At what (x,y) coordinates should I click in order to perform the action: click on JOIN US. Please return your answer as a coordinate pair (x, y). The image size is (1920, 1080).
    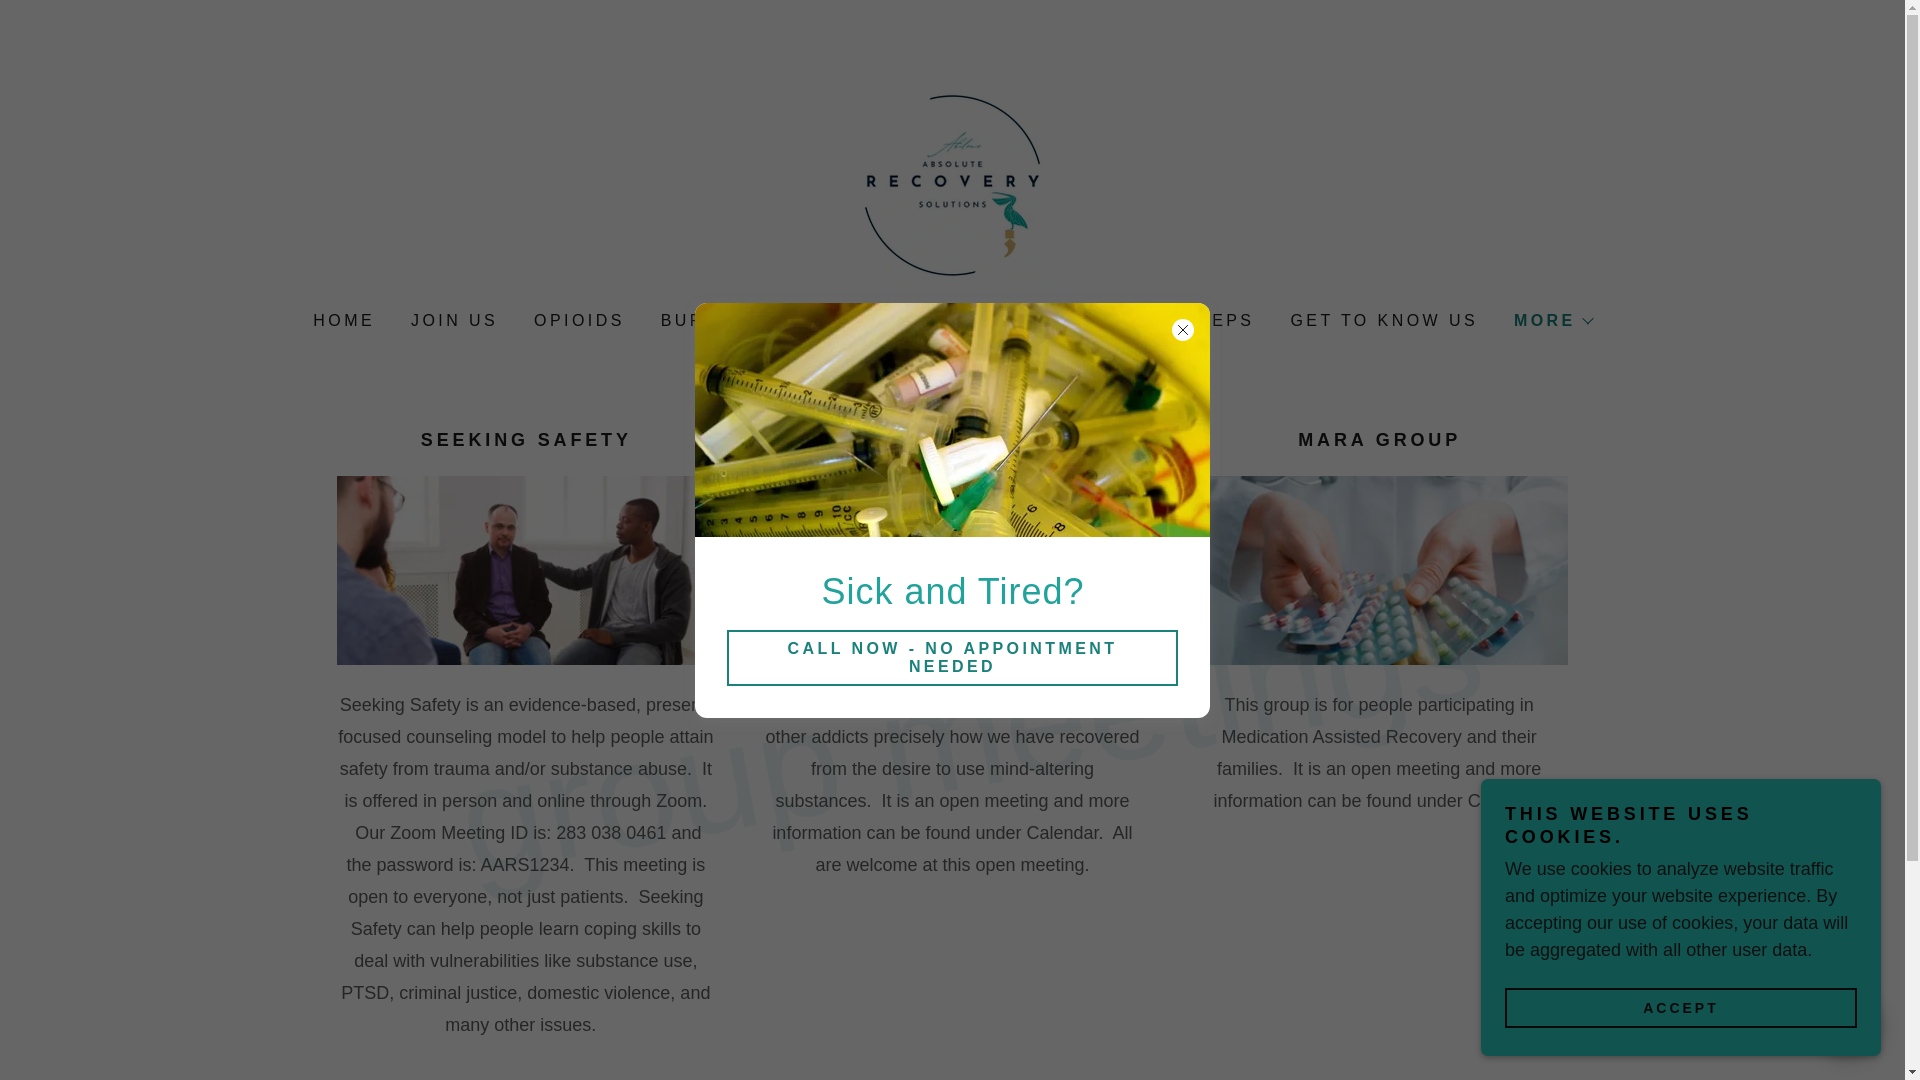
    Looking at the image, I should click on (452, 321).